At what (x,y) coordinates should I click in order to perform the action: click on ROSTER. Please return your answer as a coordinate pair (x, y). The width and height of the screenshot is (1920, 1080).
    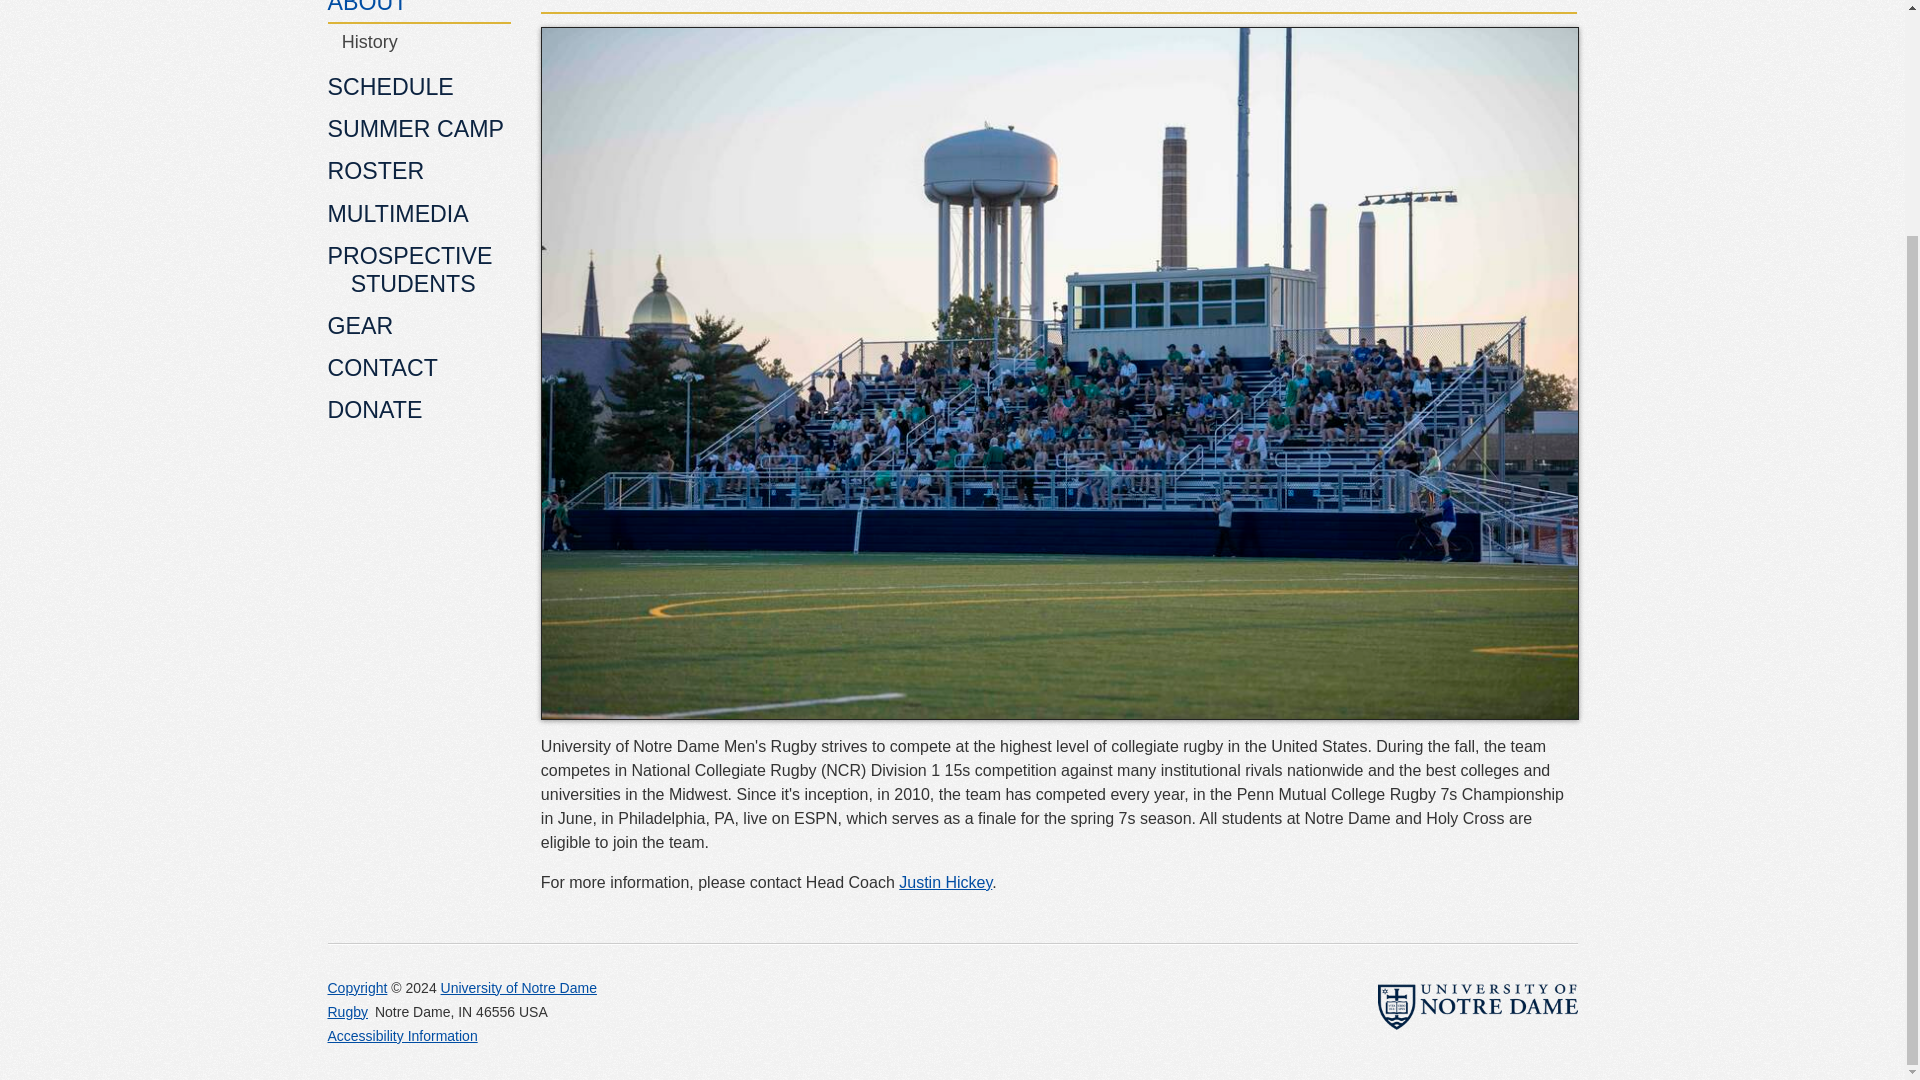
    Looking at the image, I should click on (419, 174).